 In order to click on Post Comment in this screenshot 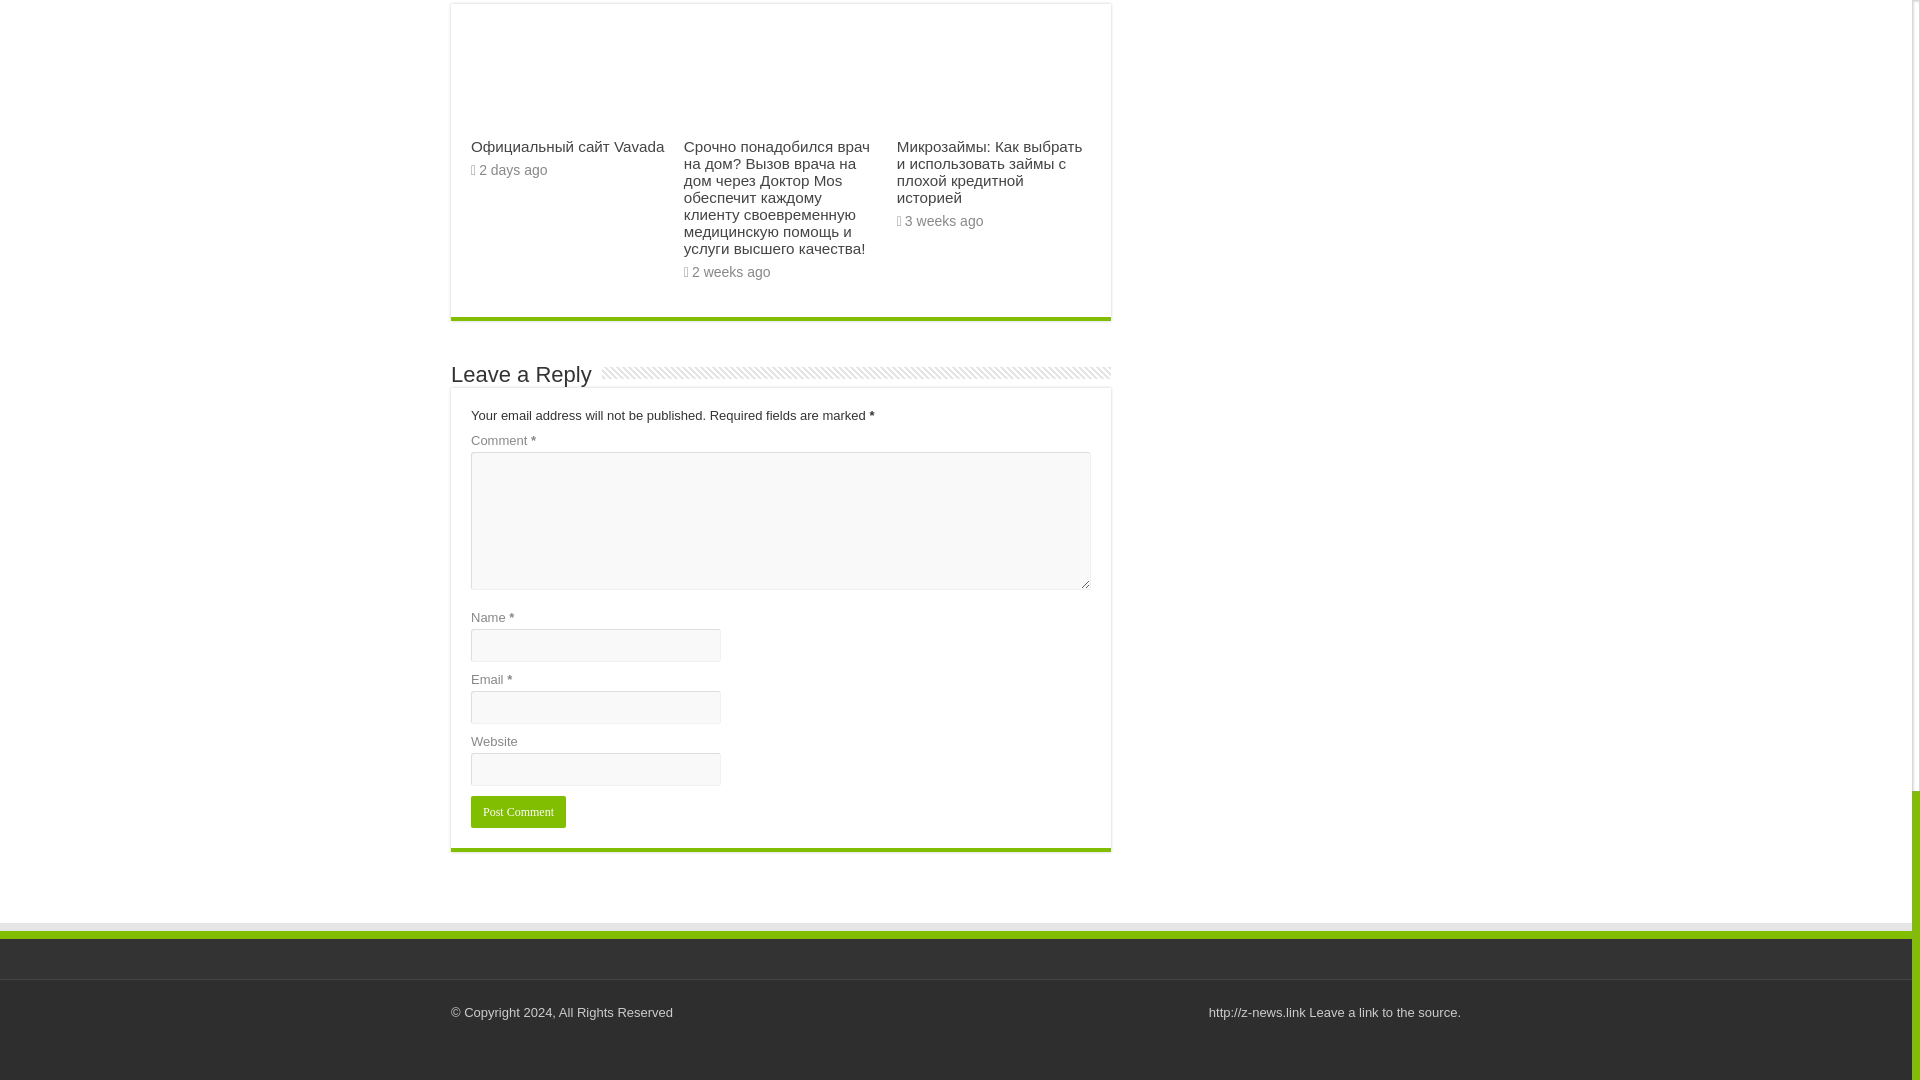, I will do `click(518, 812)`.